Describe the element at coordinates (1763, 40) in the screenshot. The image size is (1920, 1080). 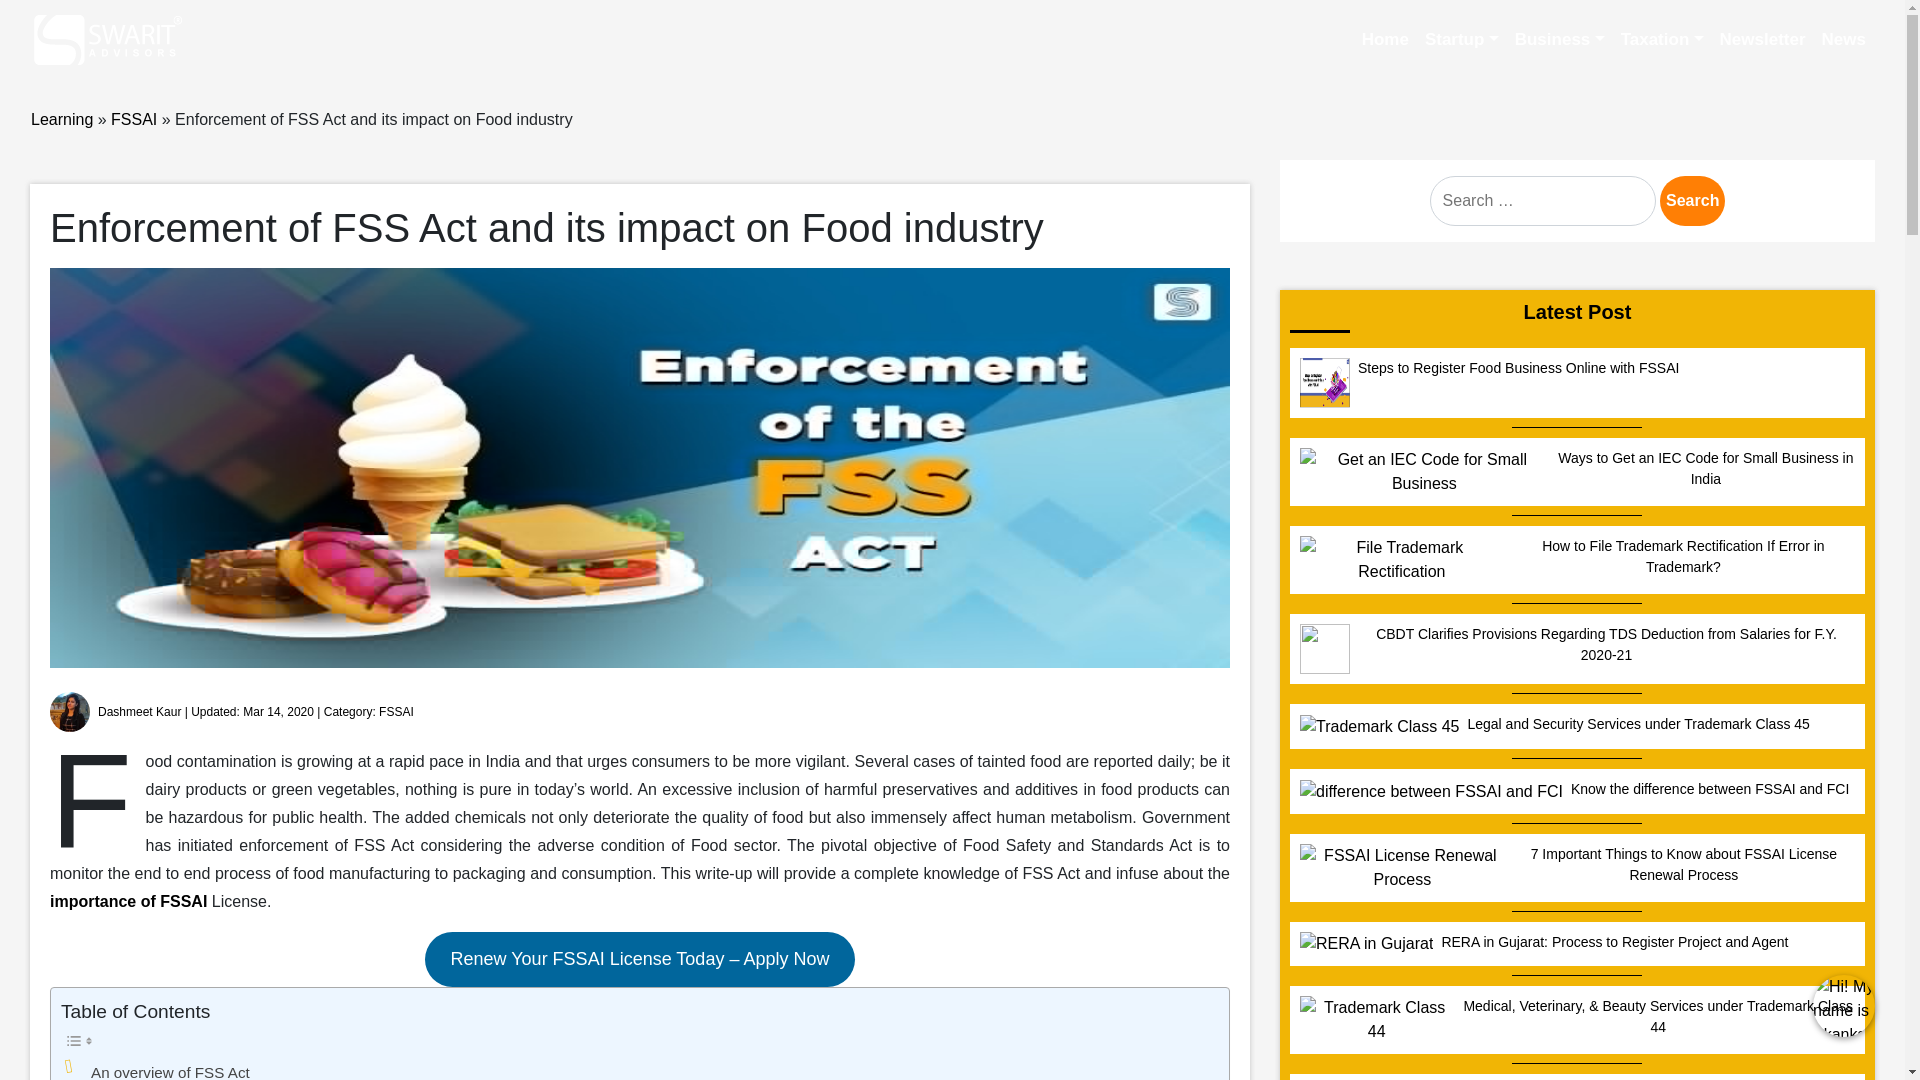
I see `Newsletter` at that location.